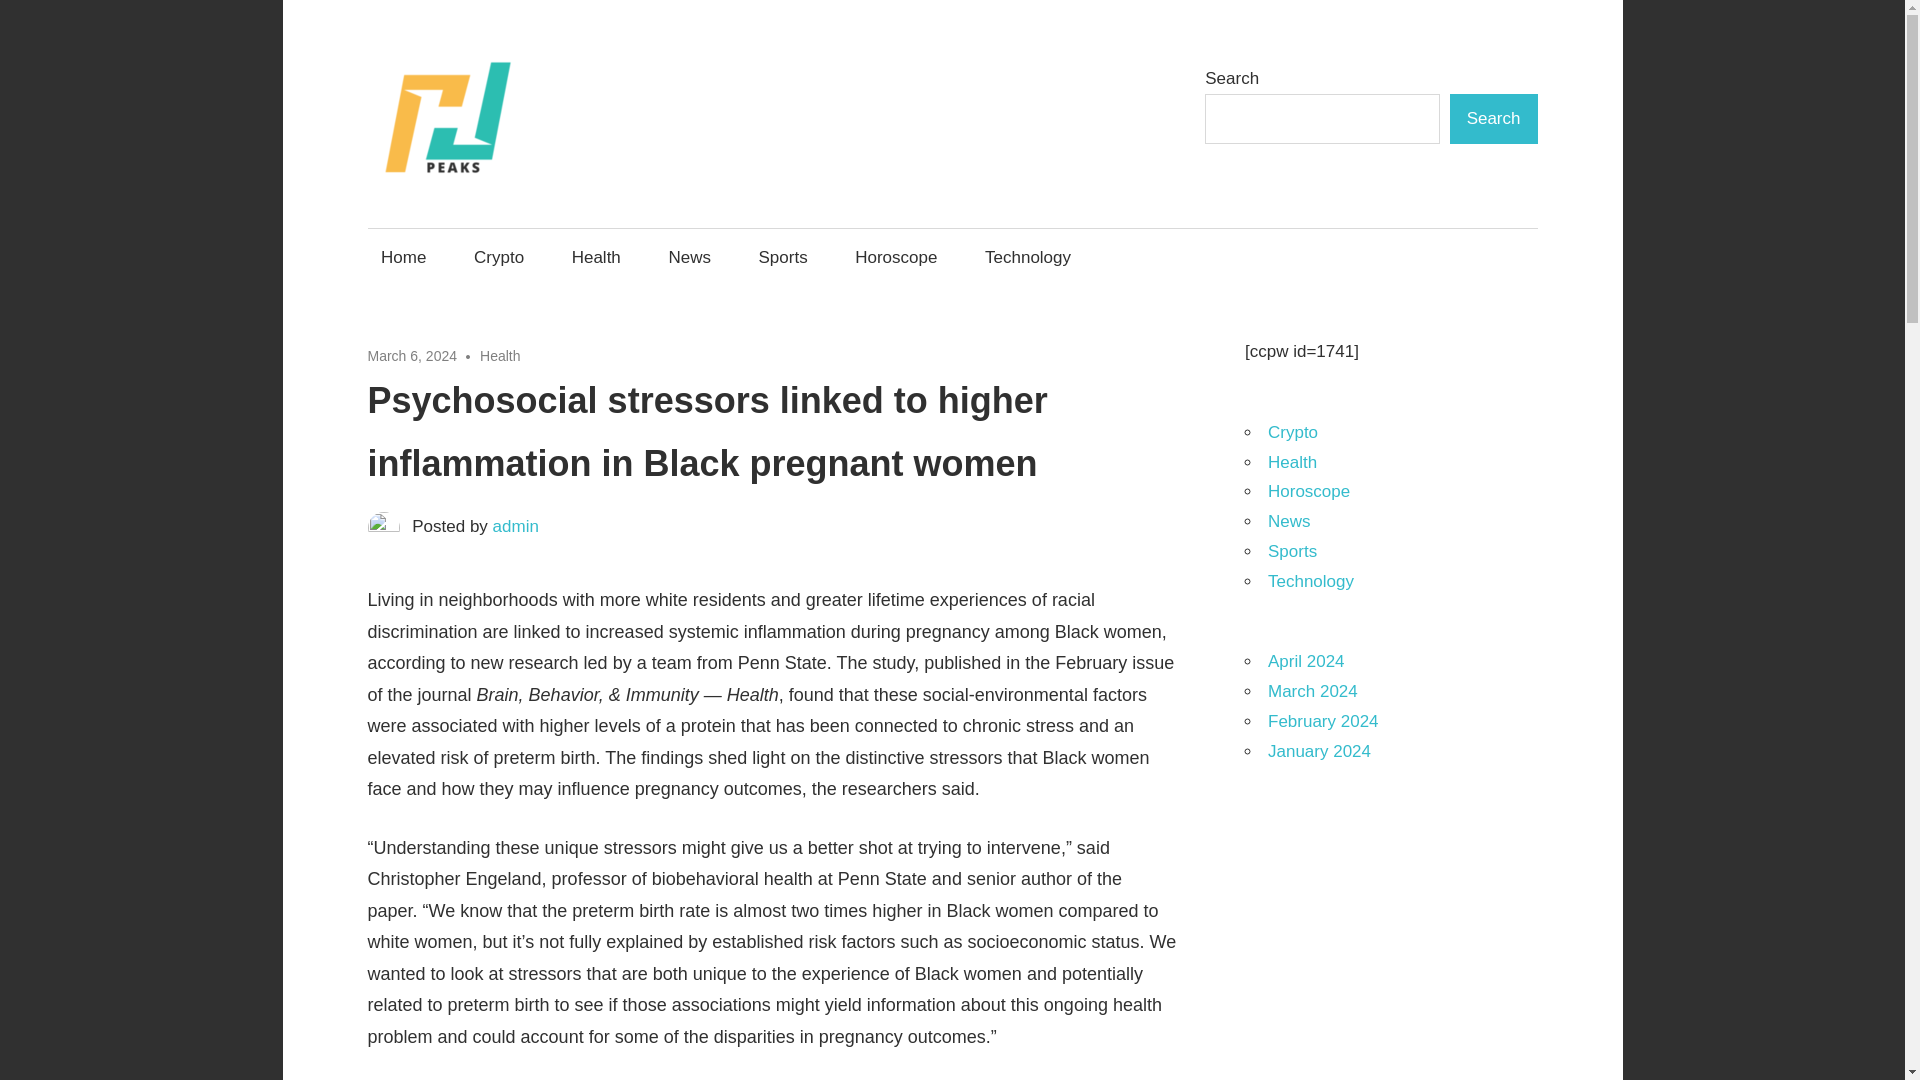 The width and height of the screenshot is (1920, 1080). I want to click on Sports, so click(782, 257).